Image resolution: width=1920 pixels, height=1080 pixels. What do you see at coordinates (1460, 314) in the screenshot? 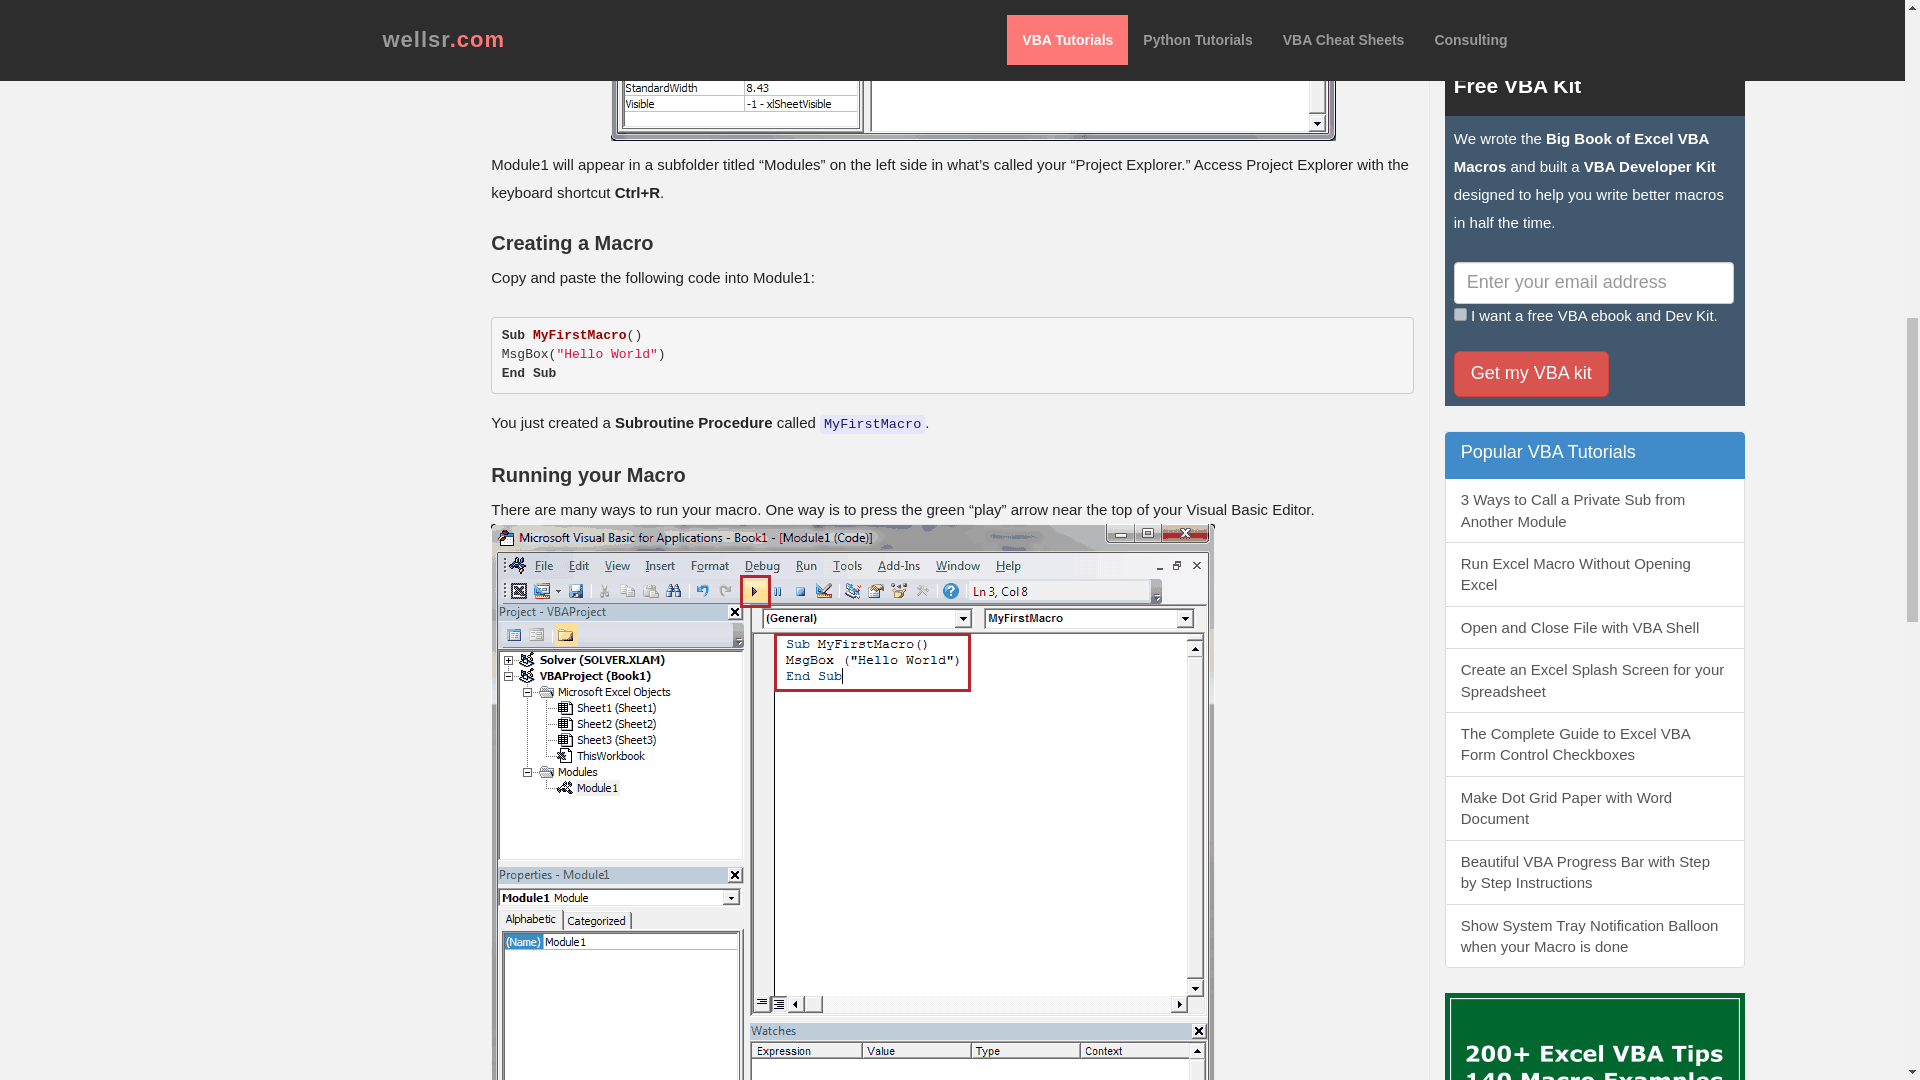
I see `2` at bounding box center [1460, 314].